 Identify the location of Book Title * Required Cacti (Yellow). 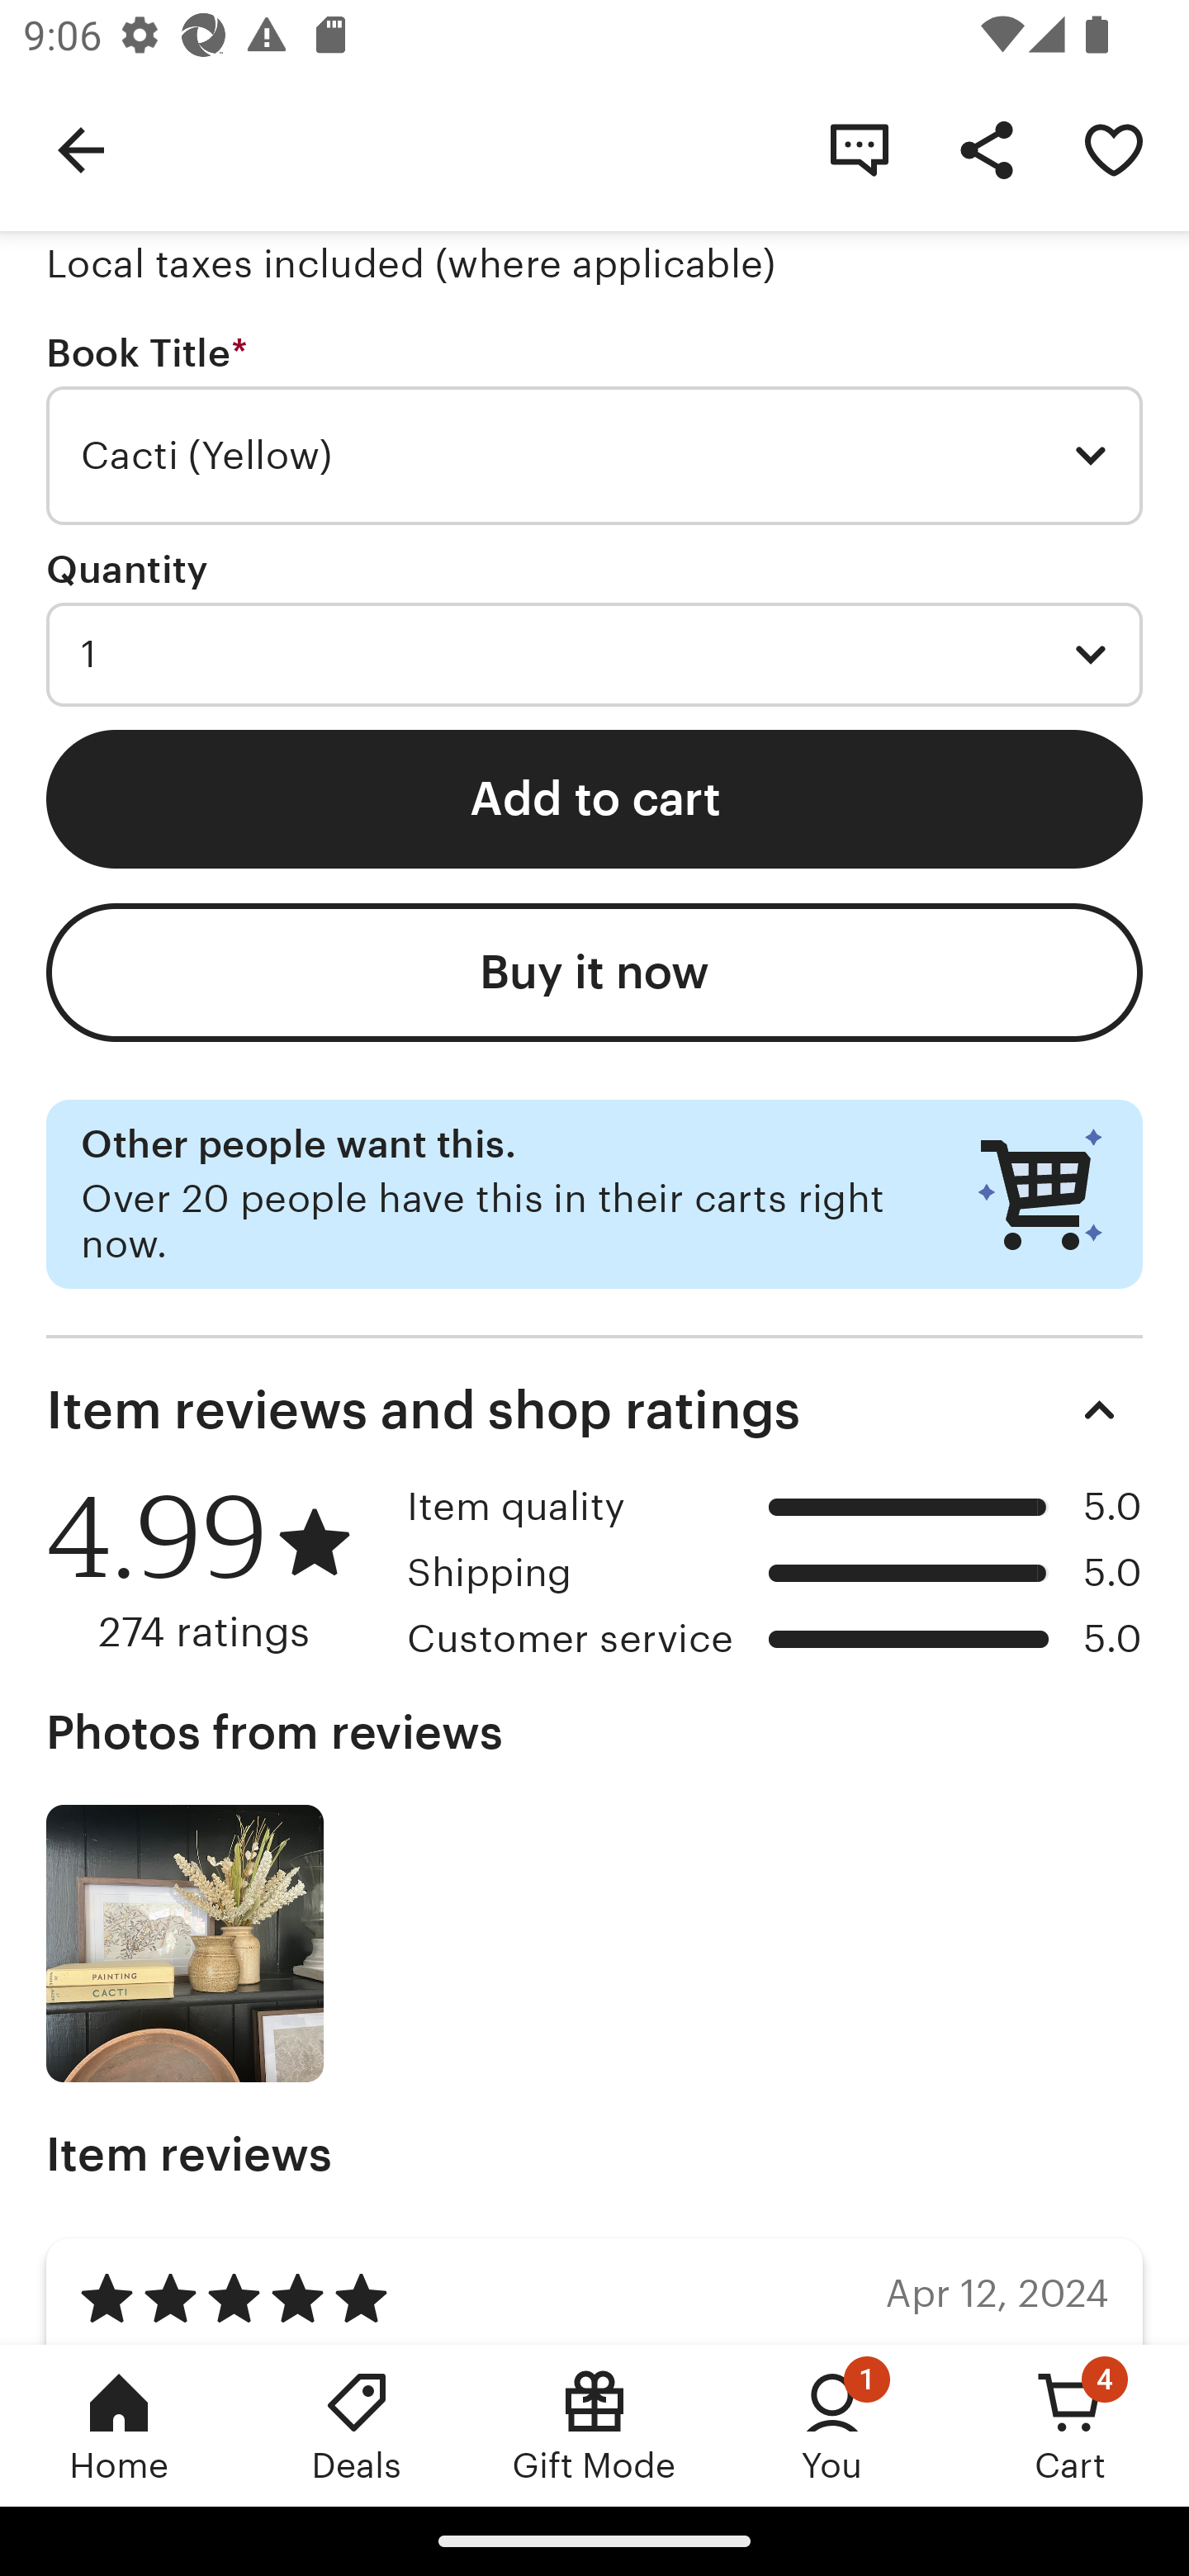
(594, 429).